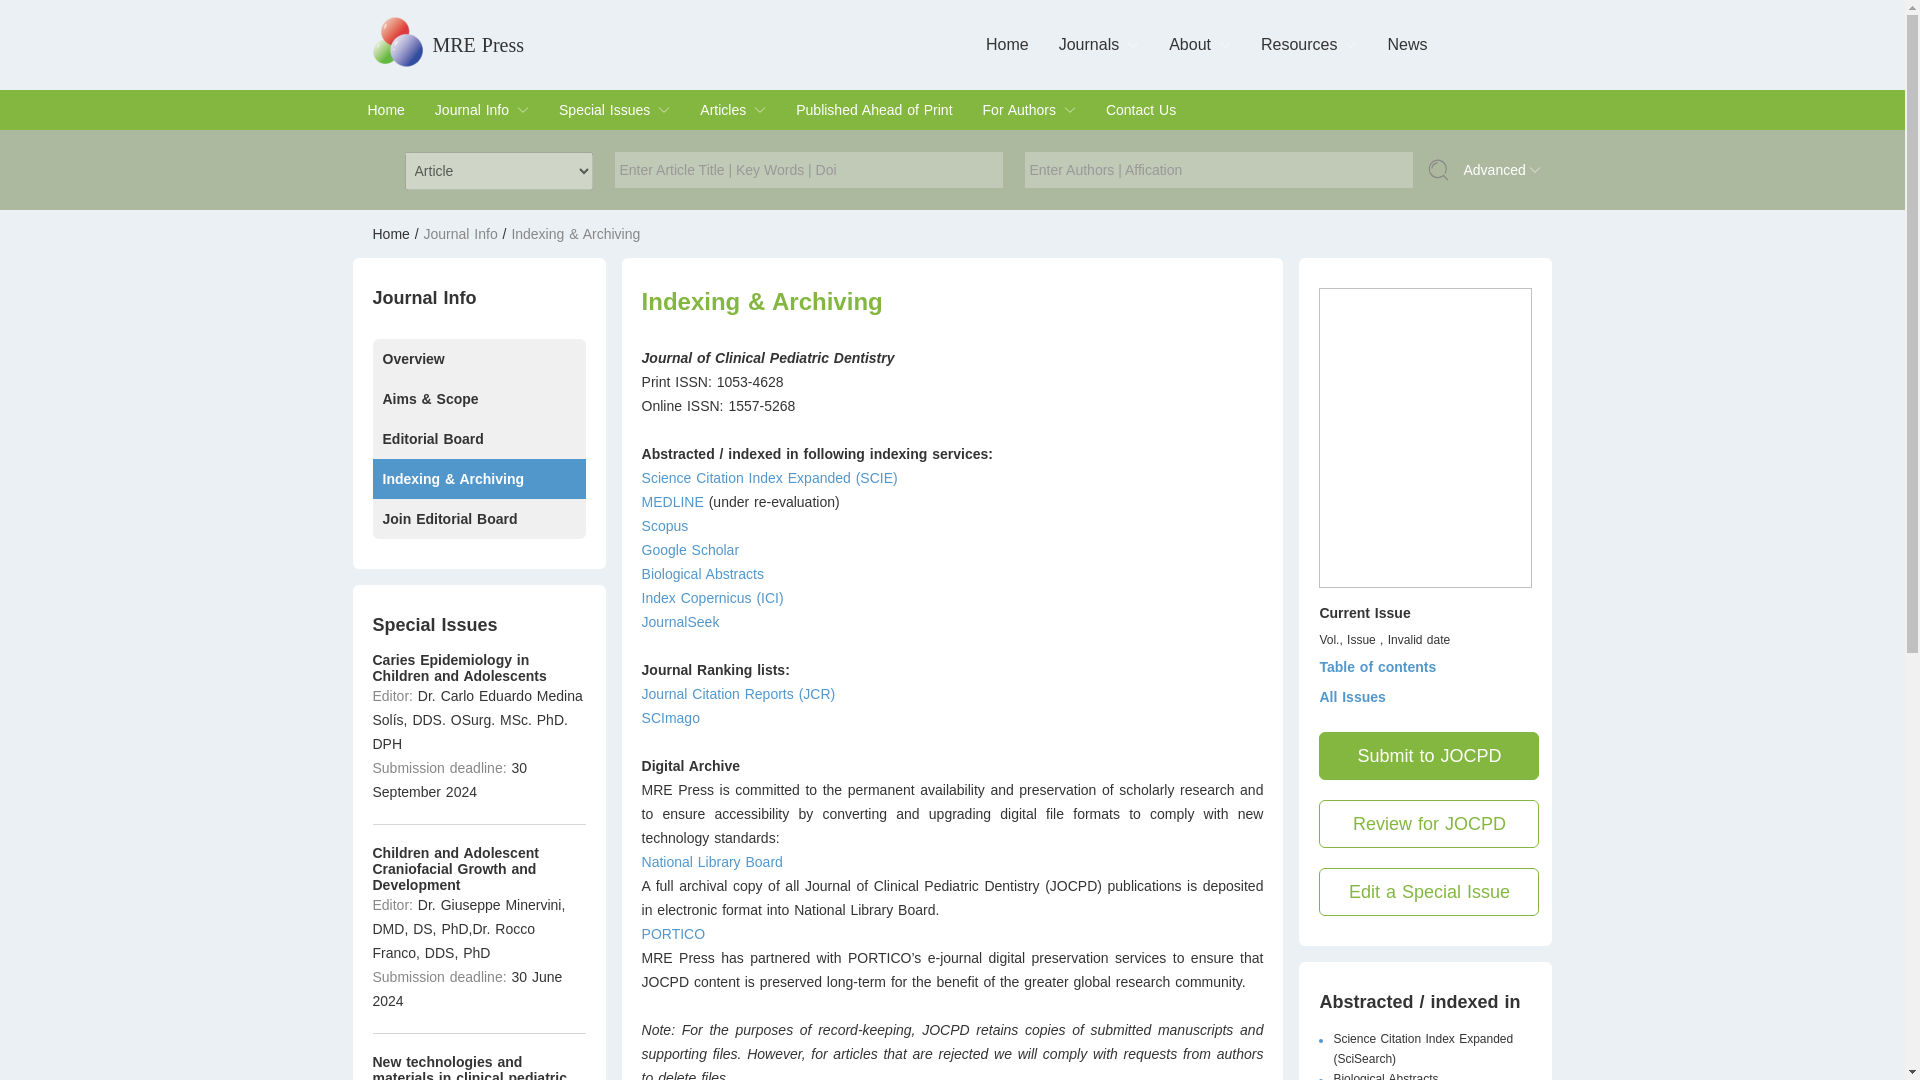 The image size is (1920, 1080). What do you see at coordinates (1298, 44) in the screenshot?
I see `Resources` at bounding box center [1298, 44].